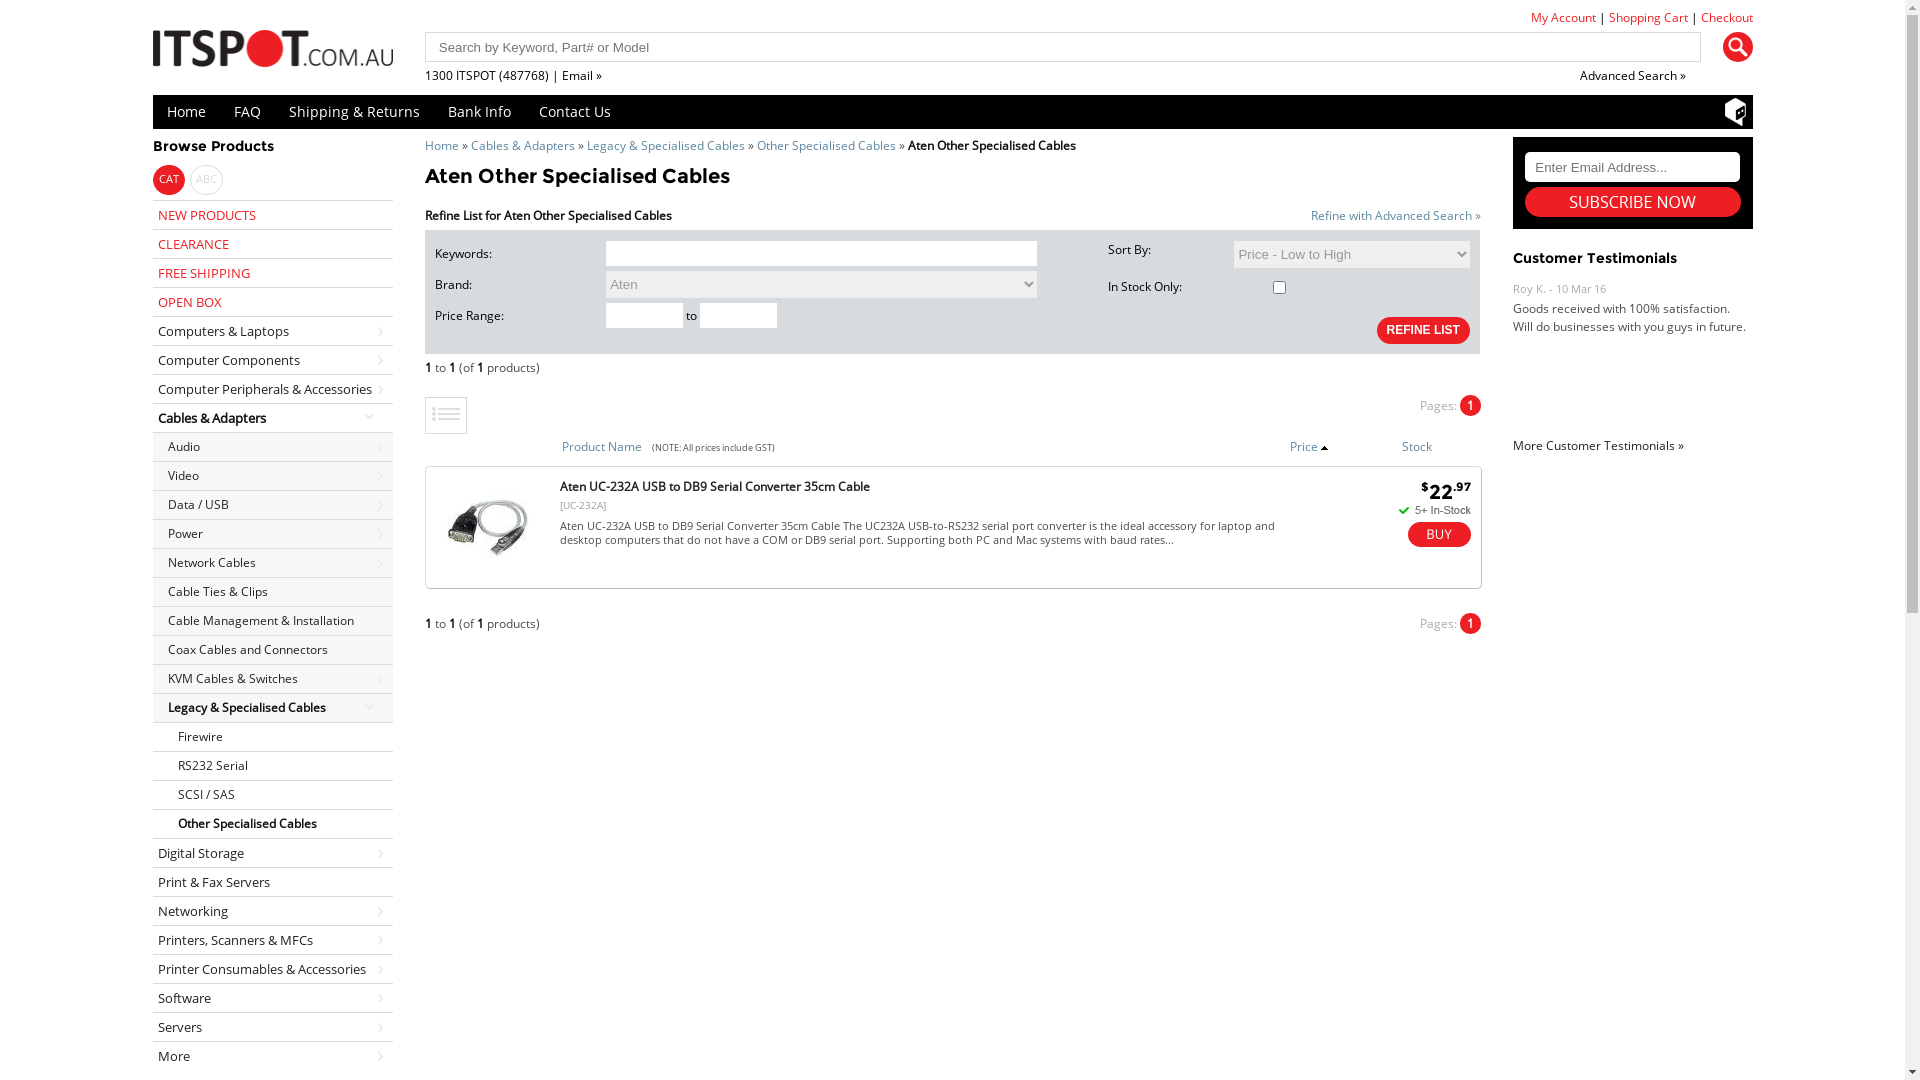 The image size is (1920, 1080). What do you see at coordinates (272, 330) in the screenshot?
I see `Computers & Laptops` at bounding box center [272, 330].